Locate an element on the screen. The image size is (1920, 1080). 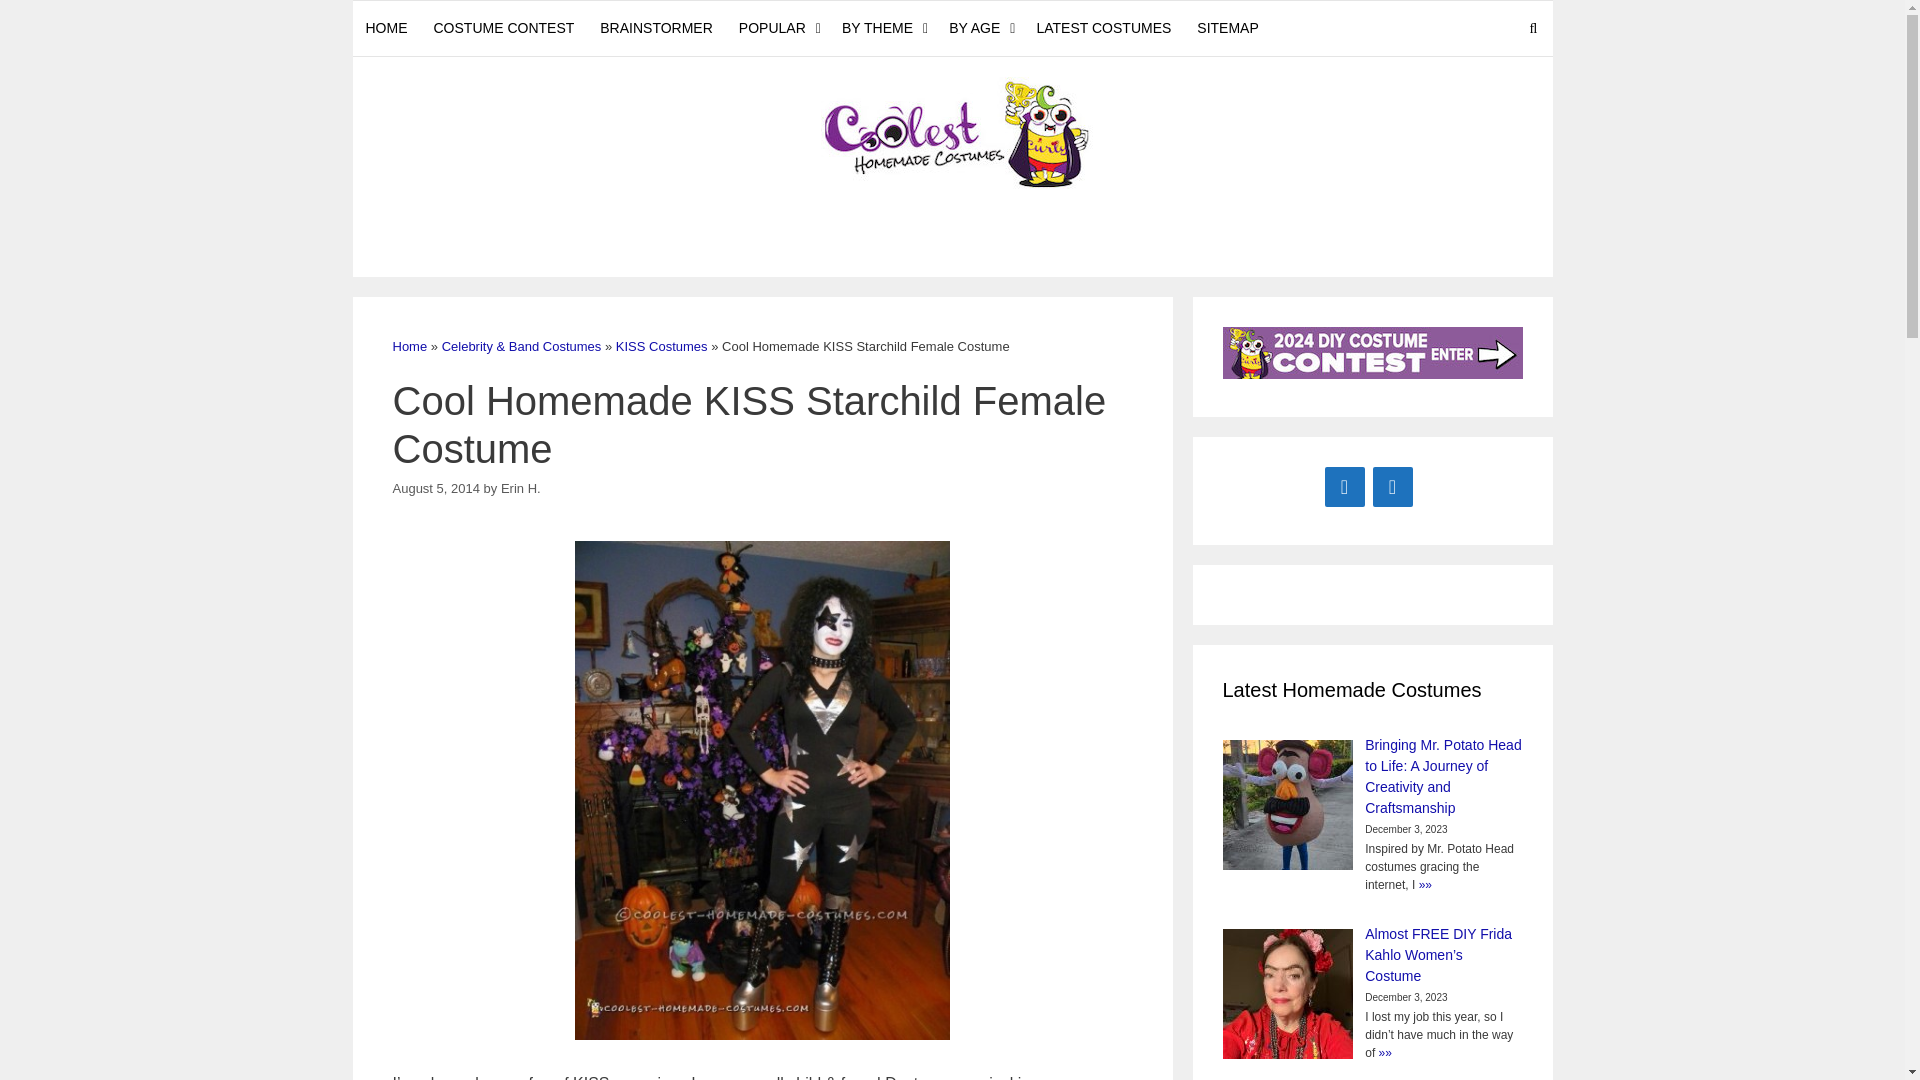
SITEMAP is located at coordinates (1228, 28).